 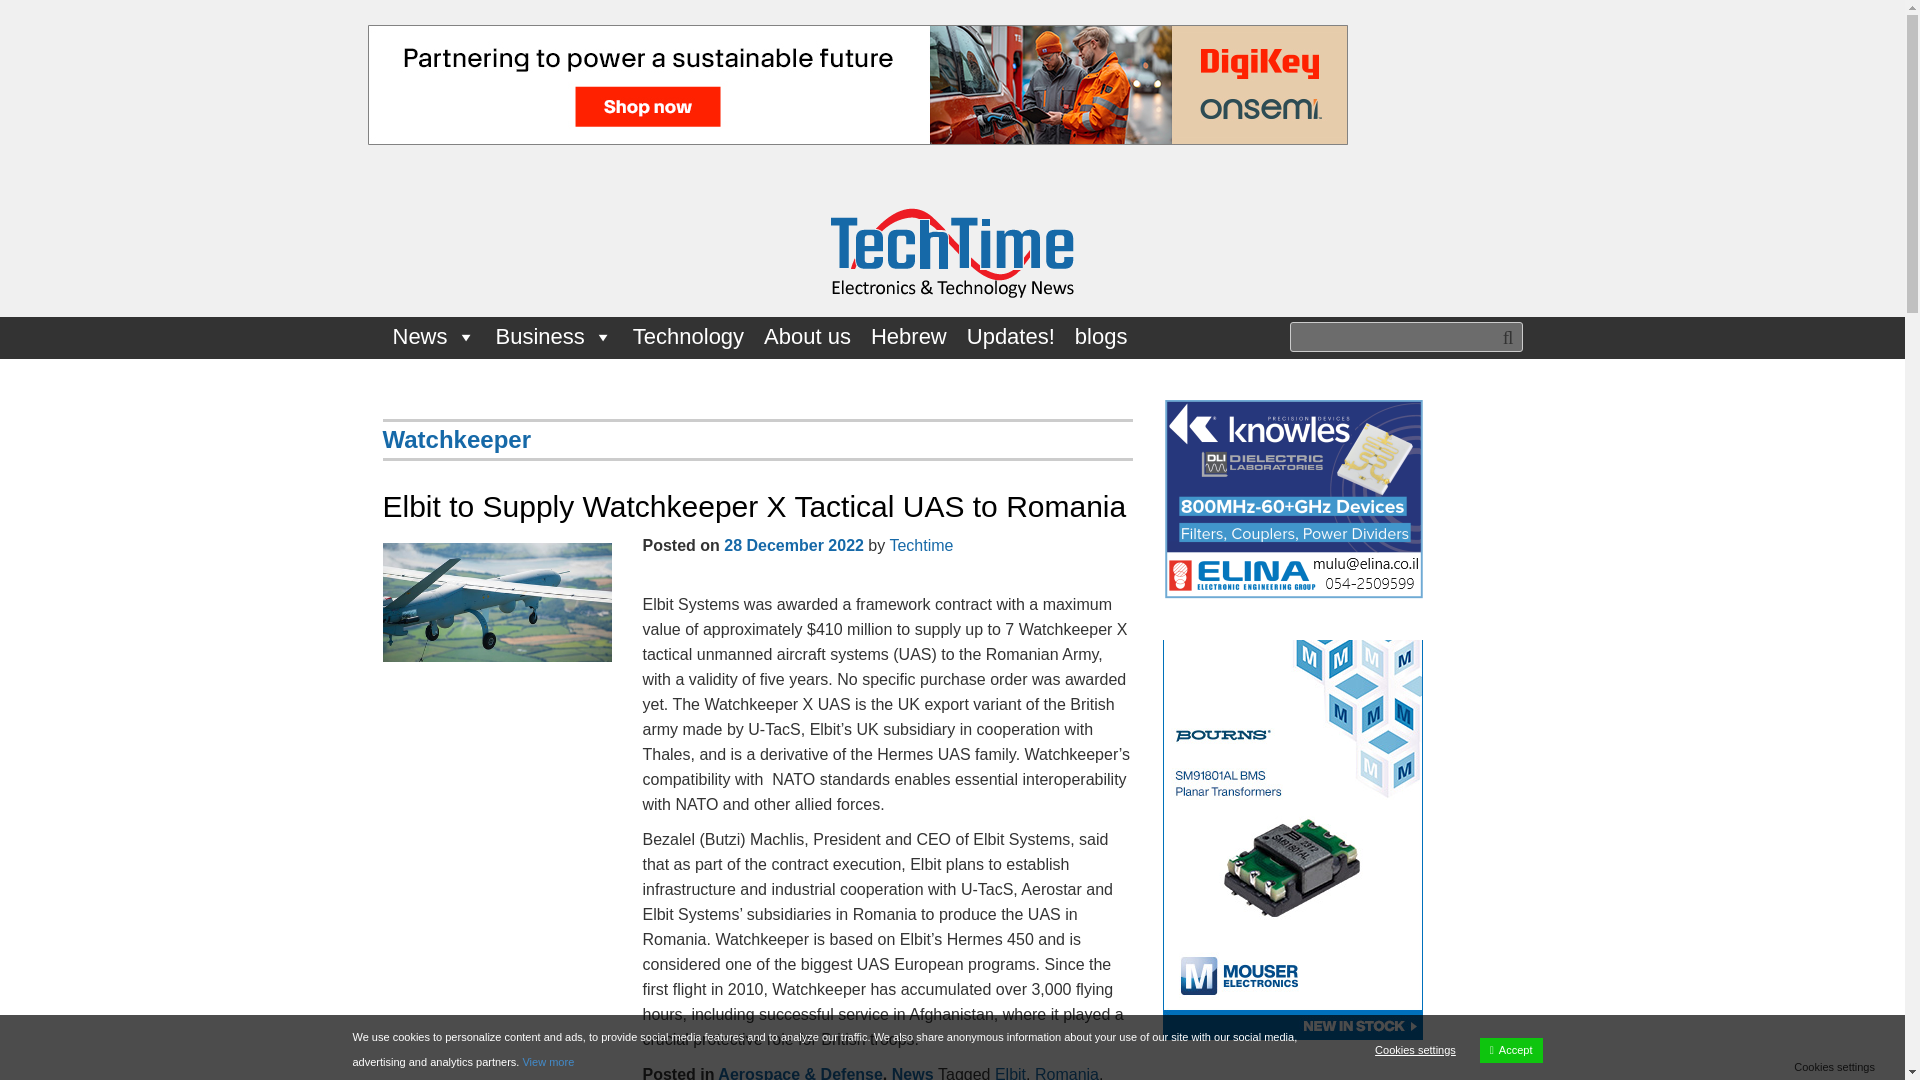 What do you see at coordinates (554, 337) in the screenshot?
I see `Business` at bounding box center [554, 337].